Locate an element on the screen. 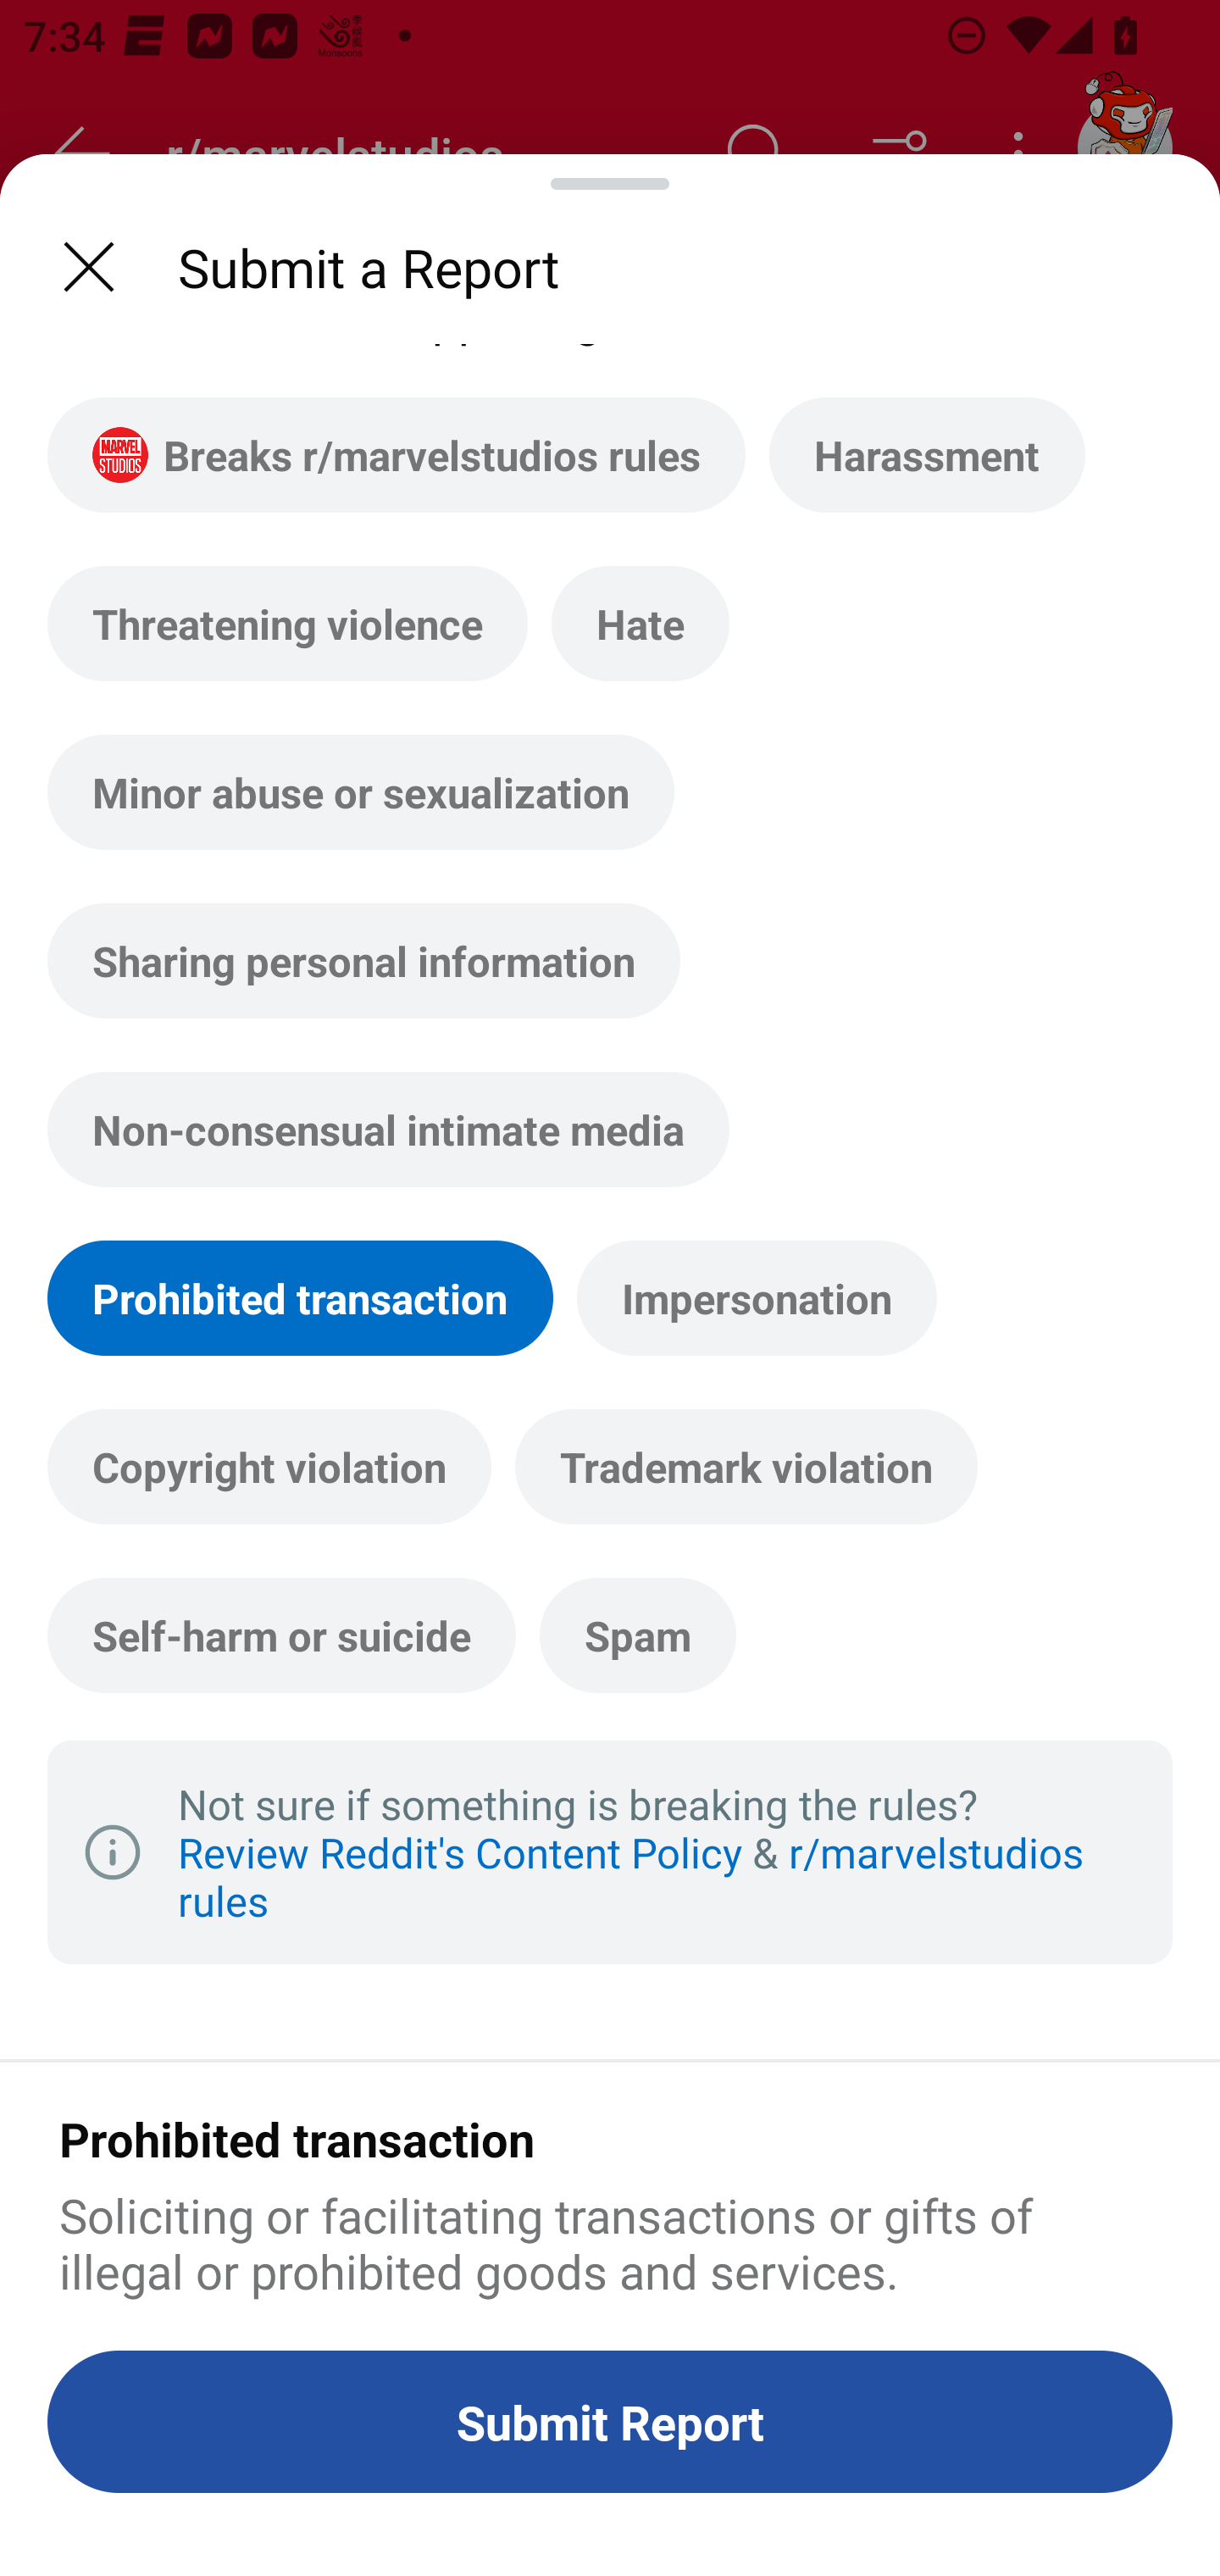  Trademark violation is located at coordinates (746, 1466).